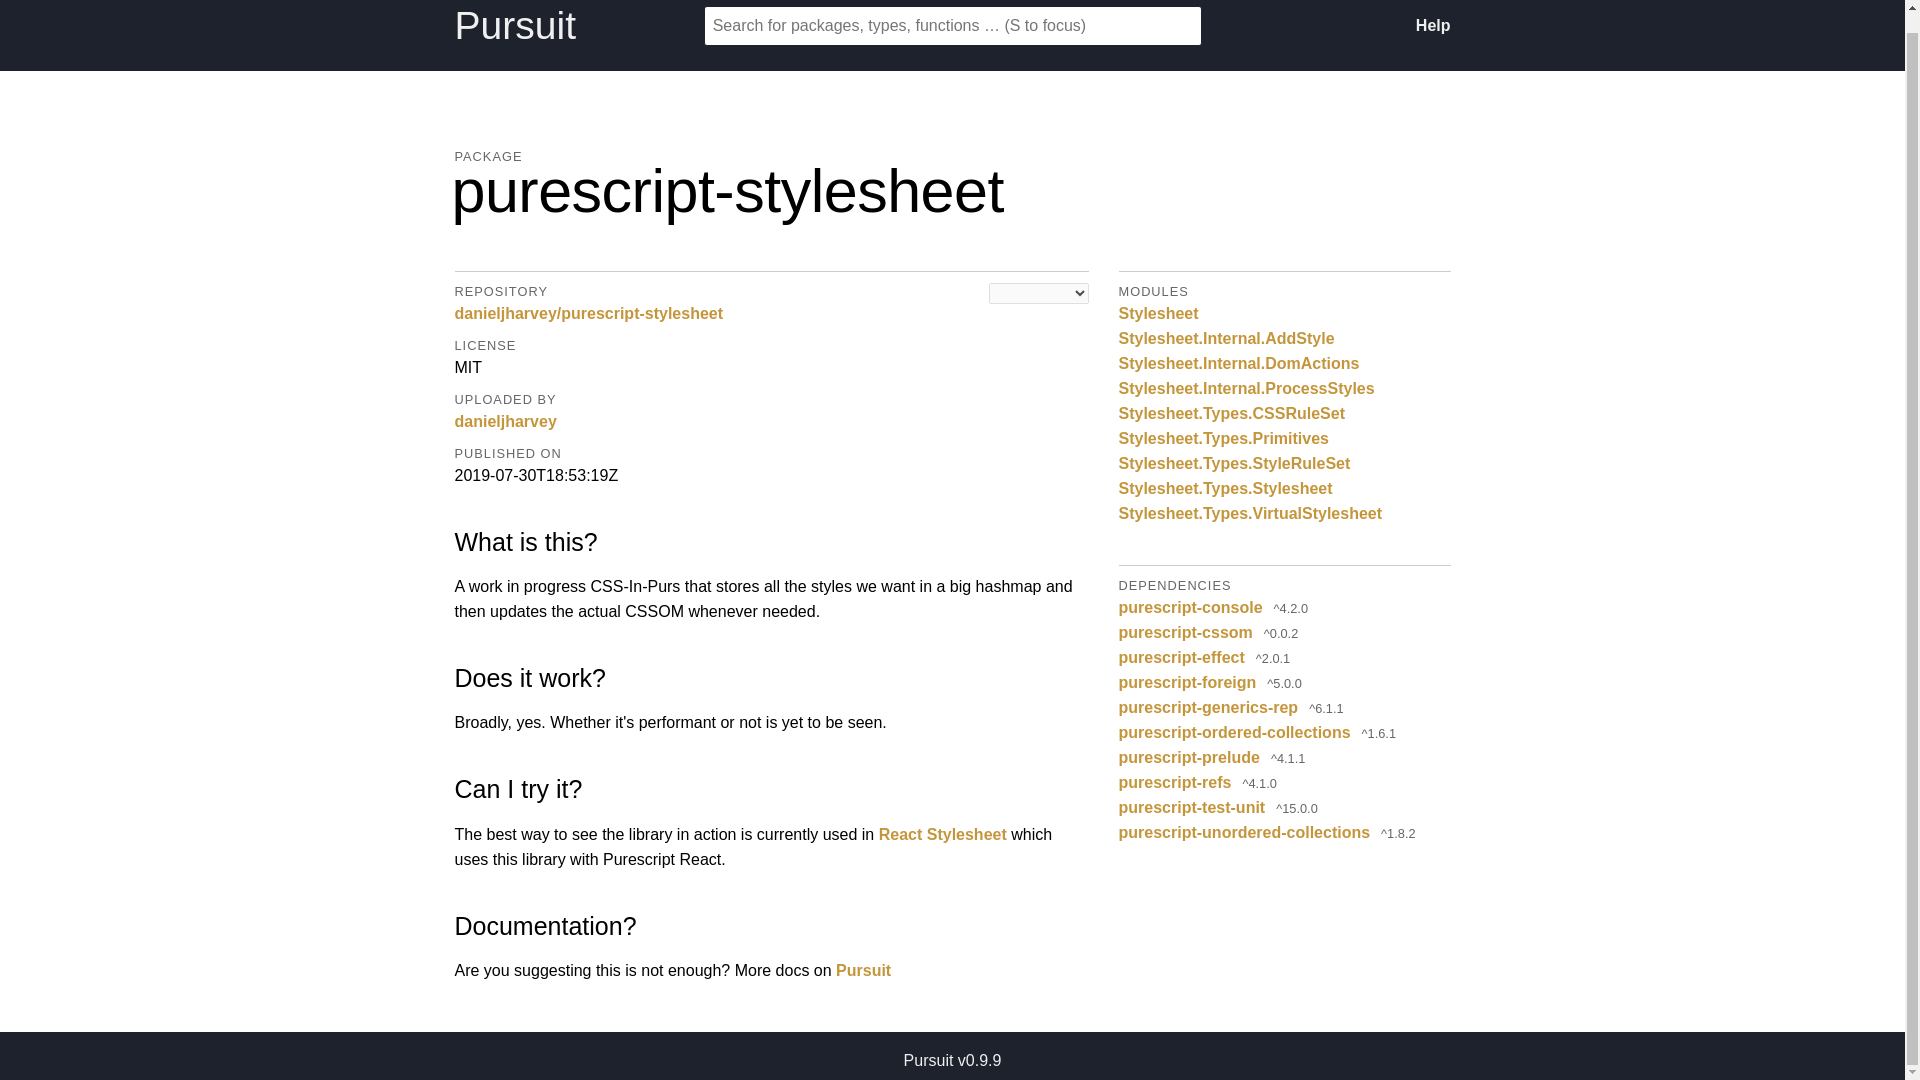 The width and height of the screenshot is (1920, 1080). I want to click on Stylesheet.Internal.ProcessStyles, so click(1246, 388).